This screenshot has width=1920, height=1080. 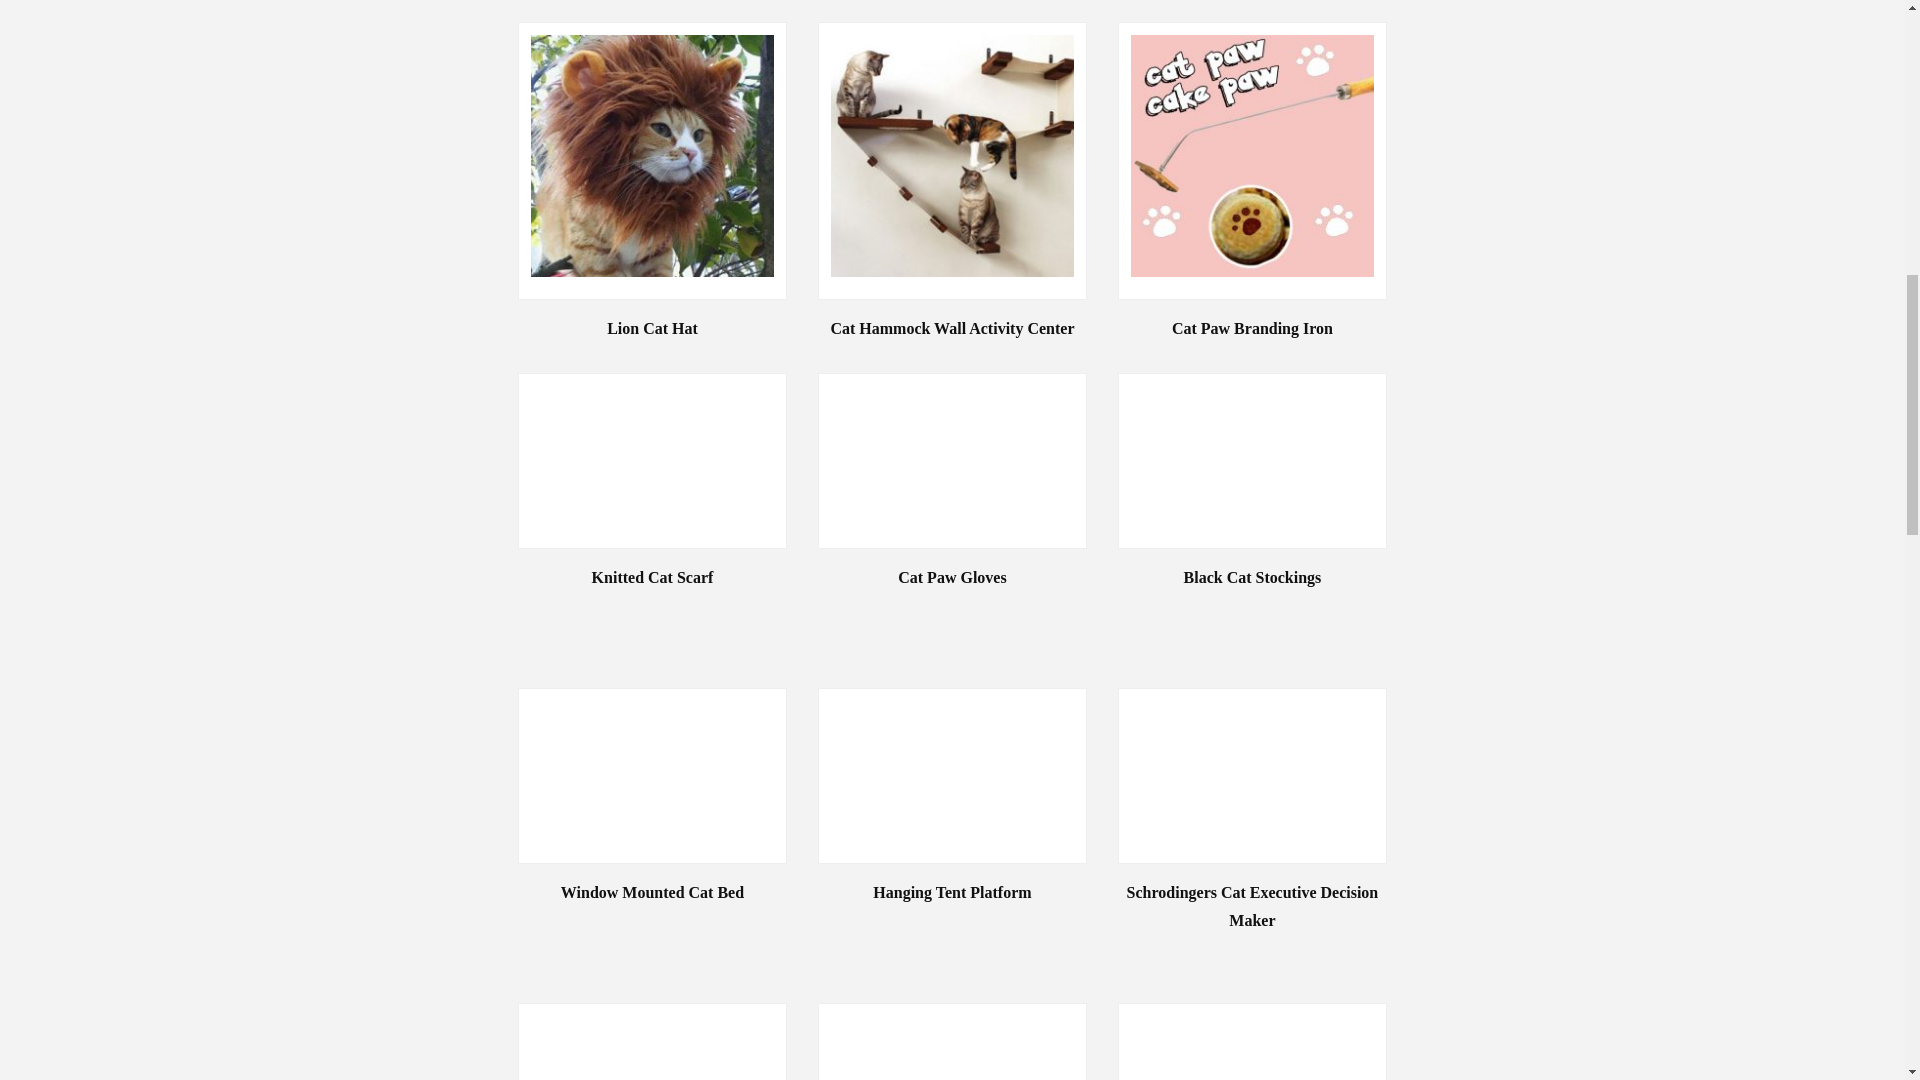 I want to click on Schrodingers Cat Executive Decision Maker, so click(x=1252, y=907).